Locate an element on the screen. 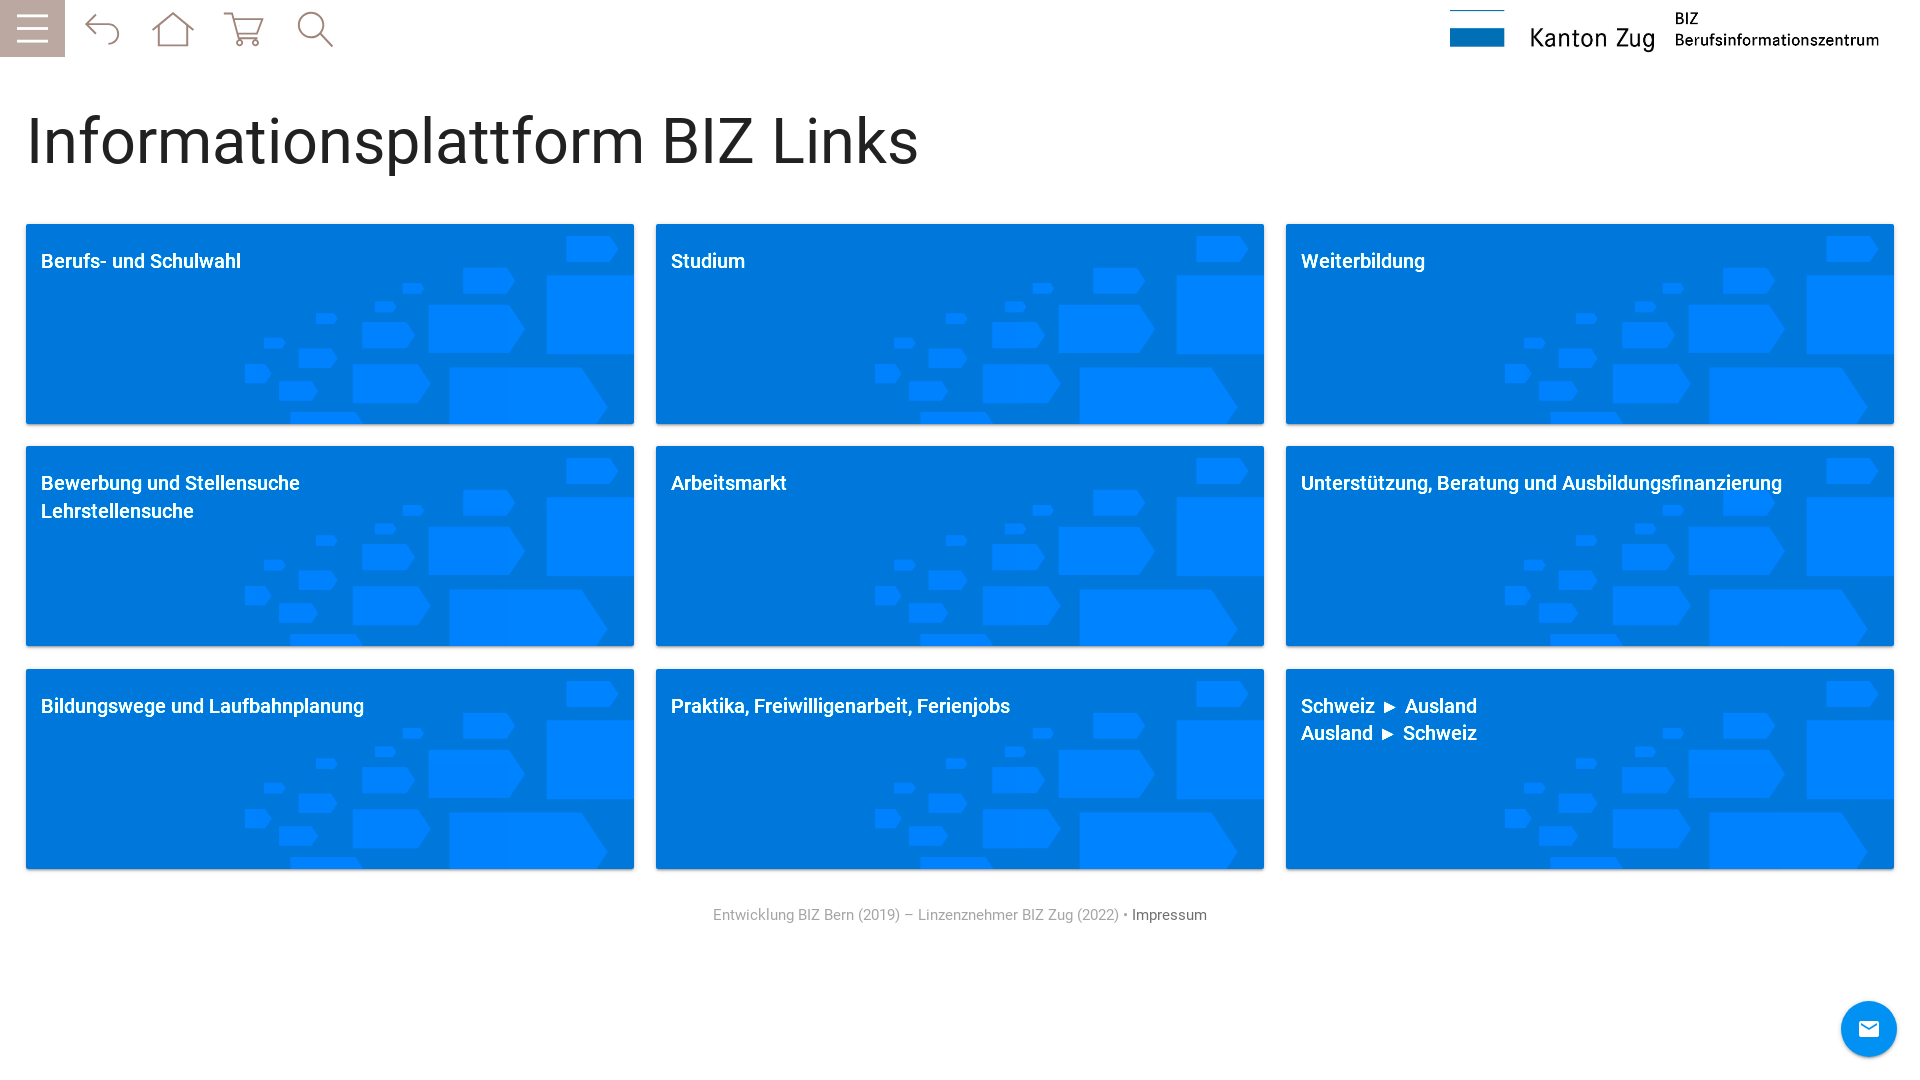  Impressum is located at coordinates (1170, 915).